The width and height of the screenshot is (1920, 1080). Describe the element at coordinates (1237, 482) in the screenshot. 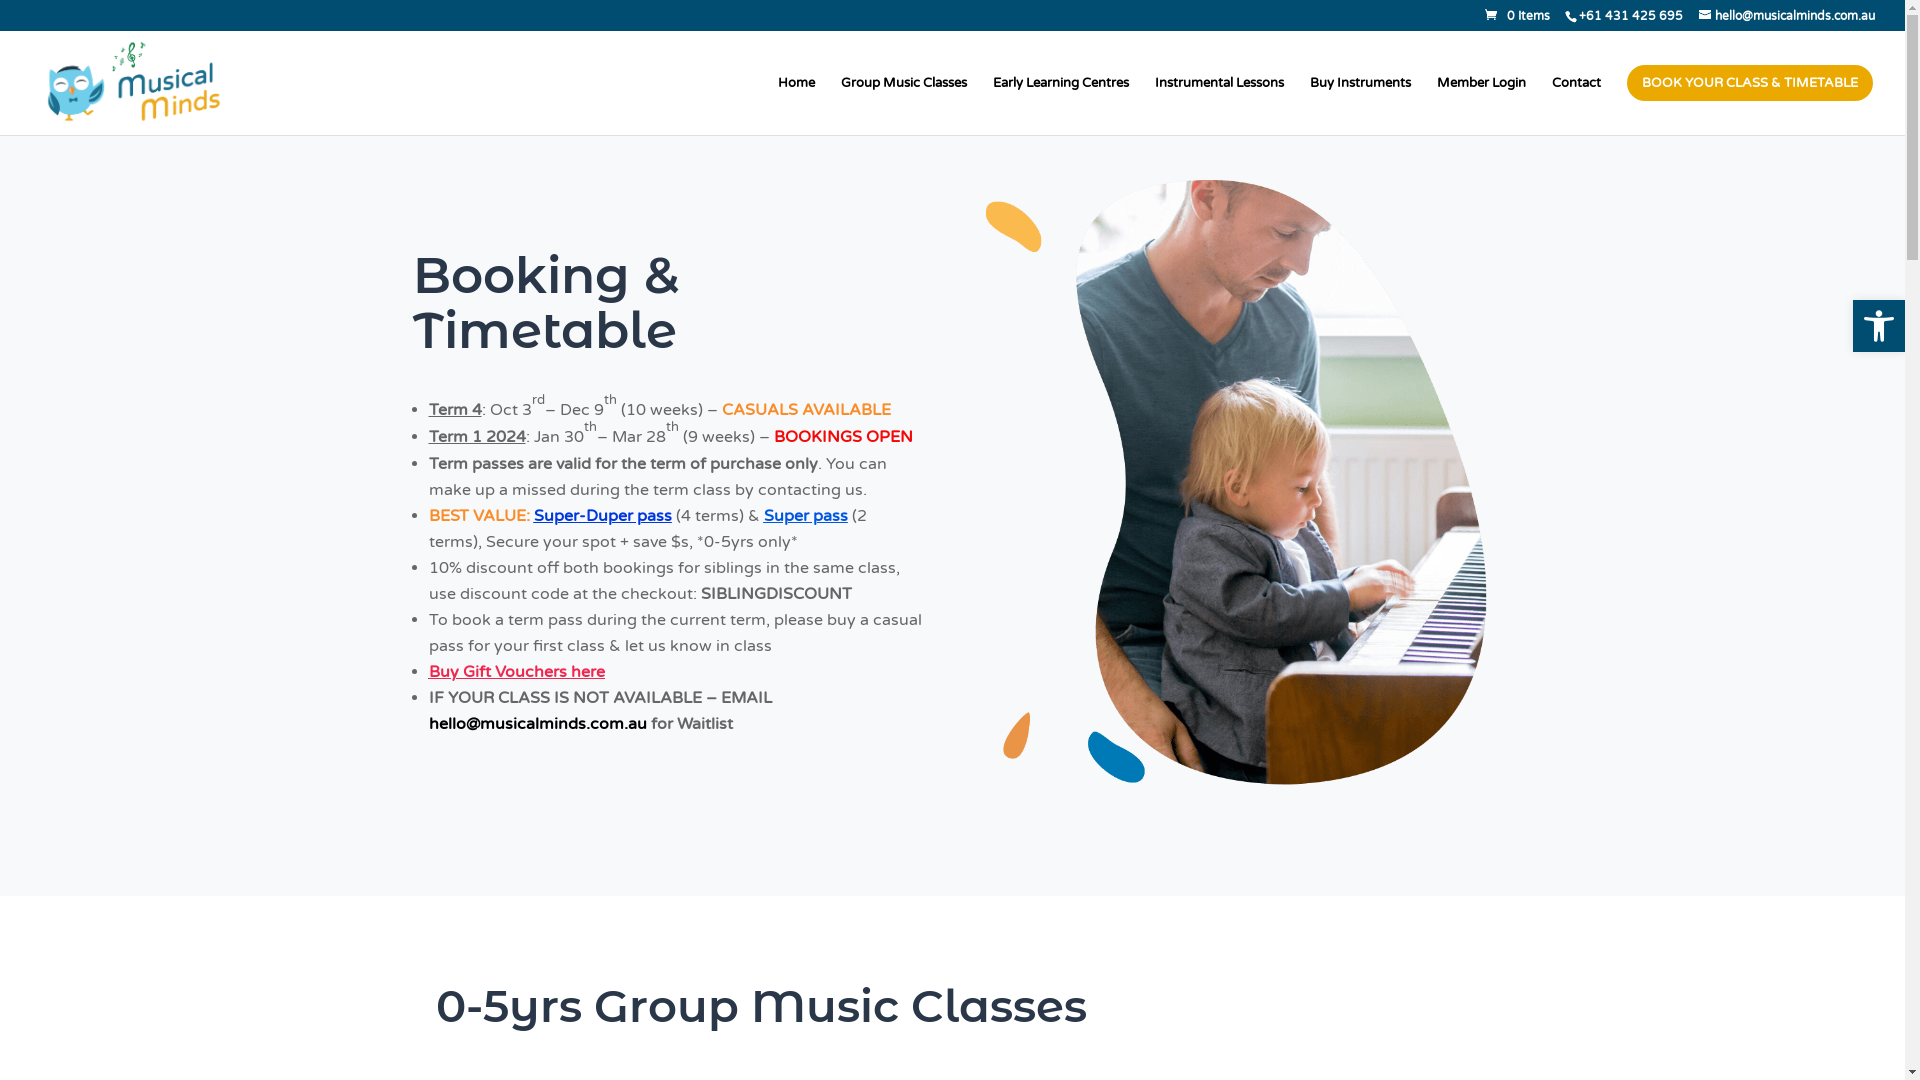

I see `Small toddler boy enjoys playing piano for the first time` at that location.